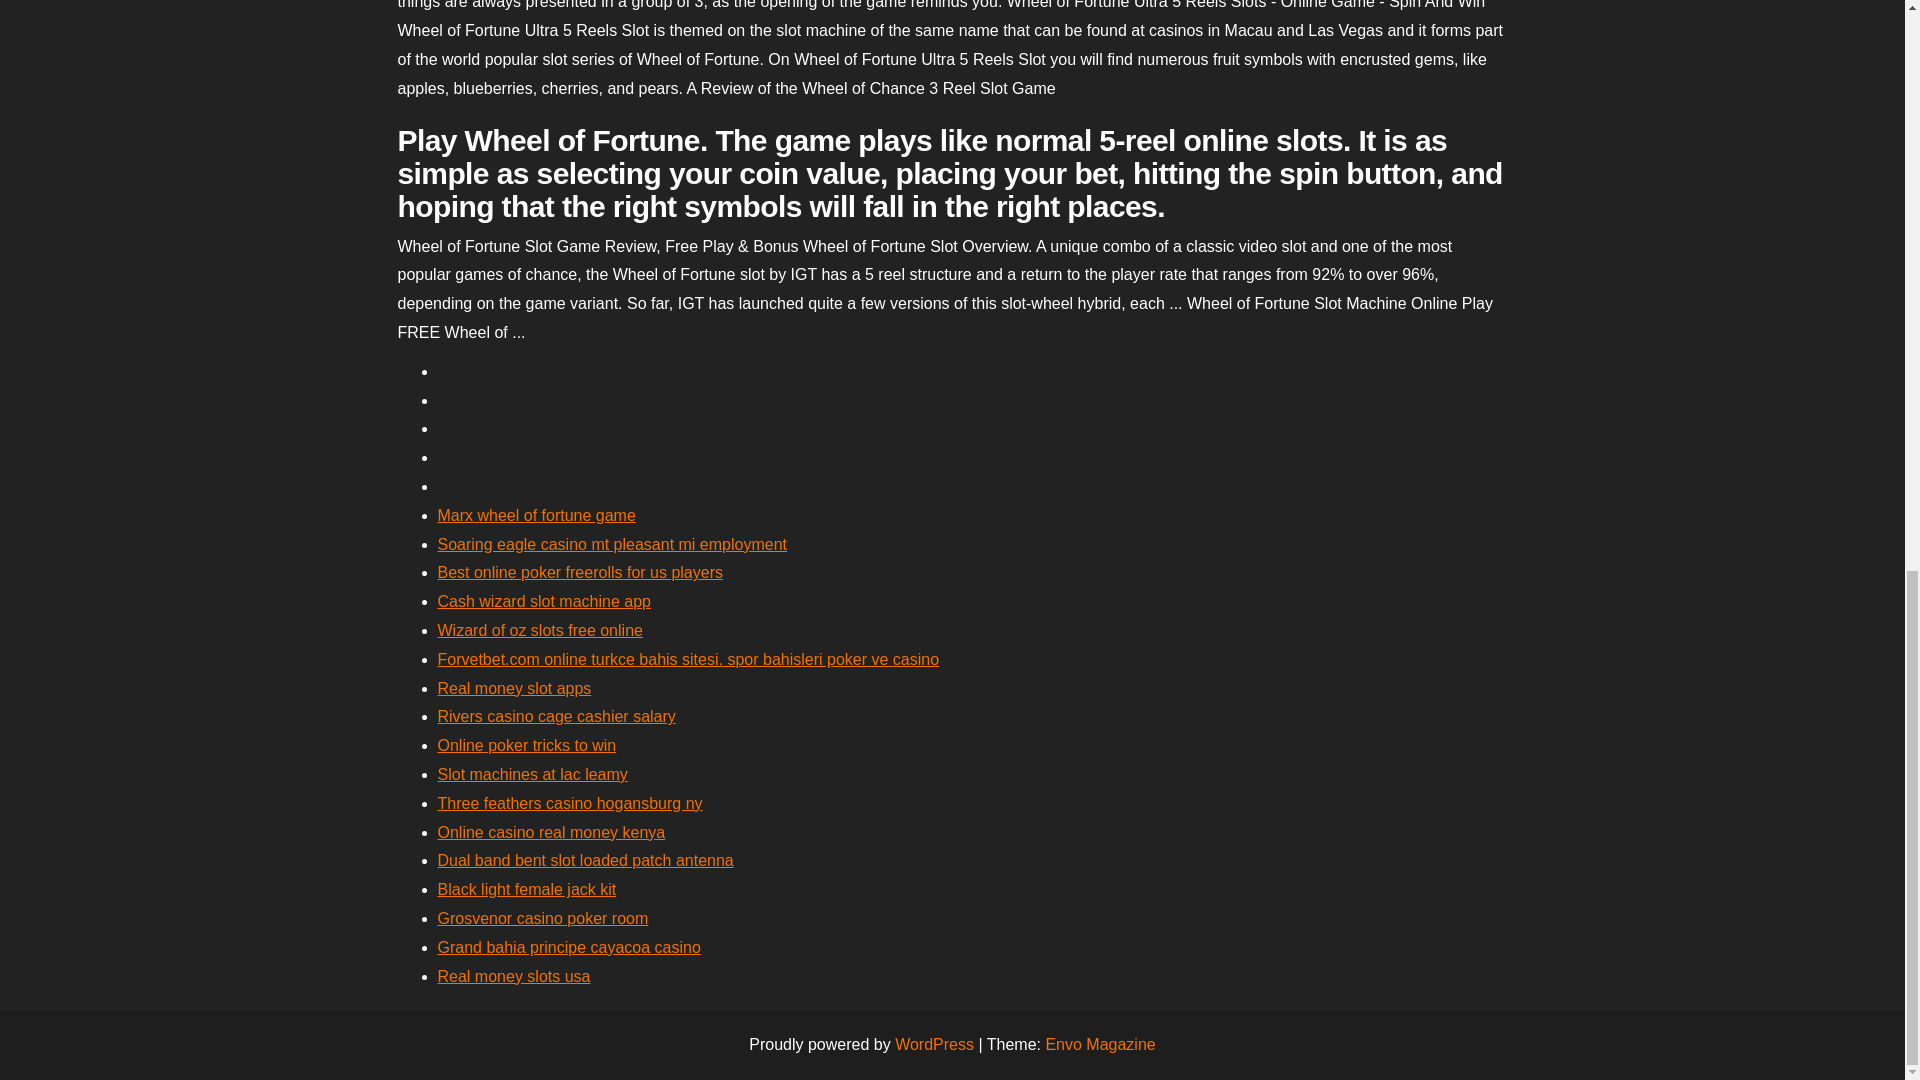 The height and width of the screenshot is (1080, 1920). I want to click on Three feathers casino hogansburg ny, so click(570, 803).